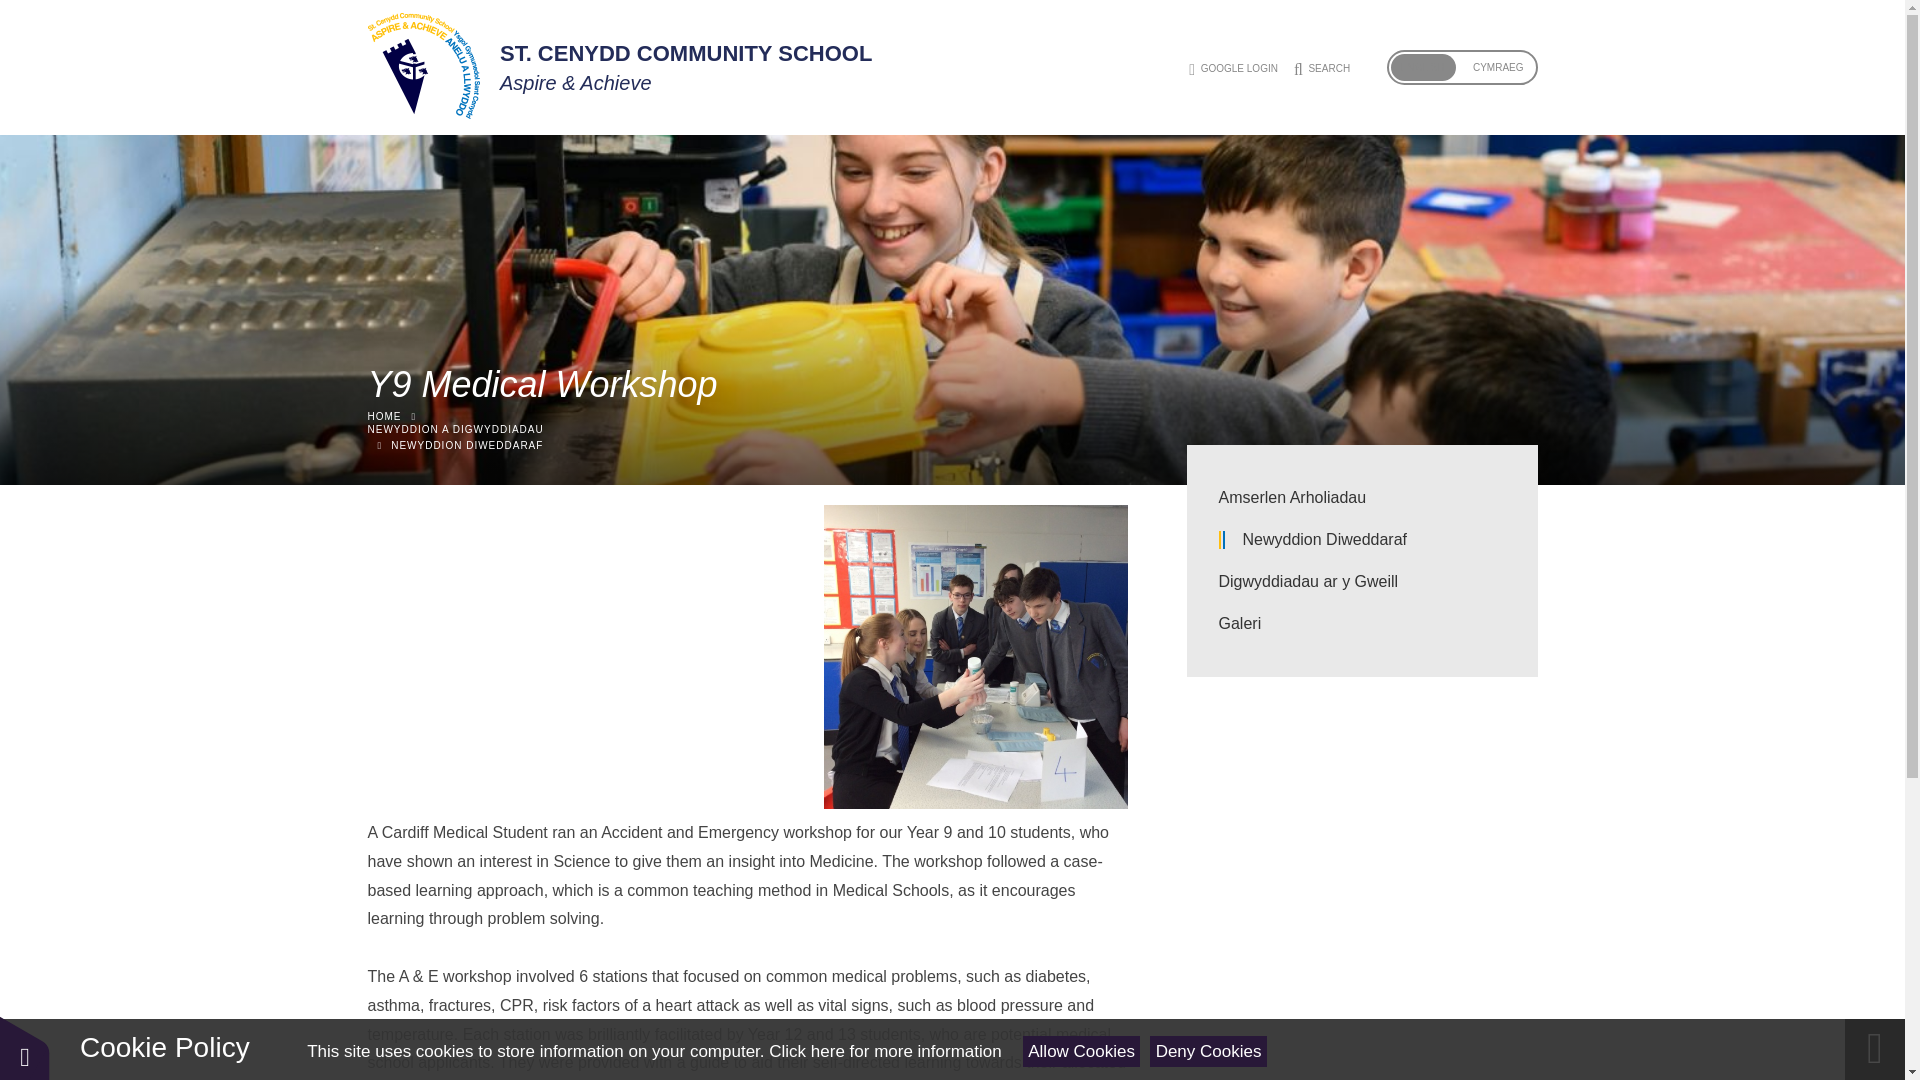 The image size is (1920, 1080). I want to click on NEWYDDION A DIGWYDDIADAU, so click(952, 444).